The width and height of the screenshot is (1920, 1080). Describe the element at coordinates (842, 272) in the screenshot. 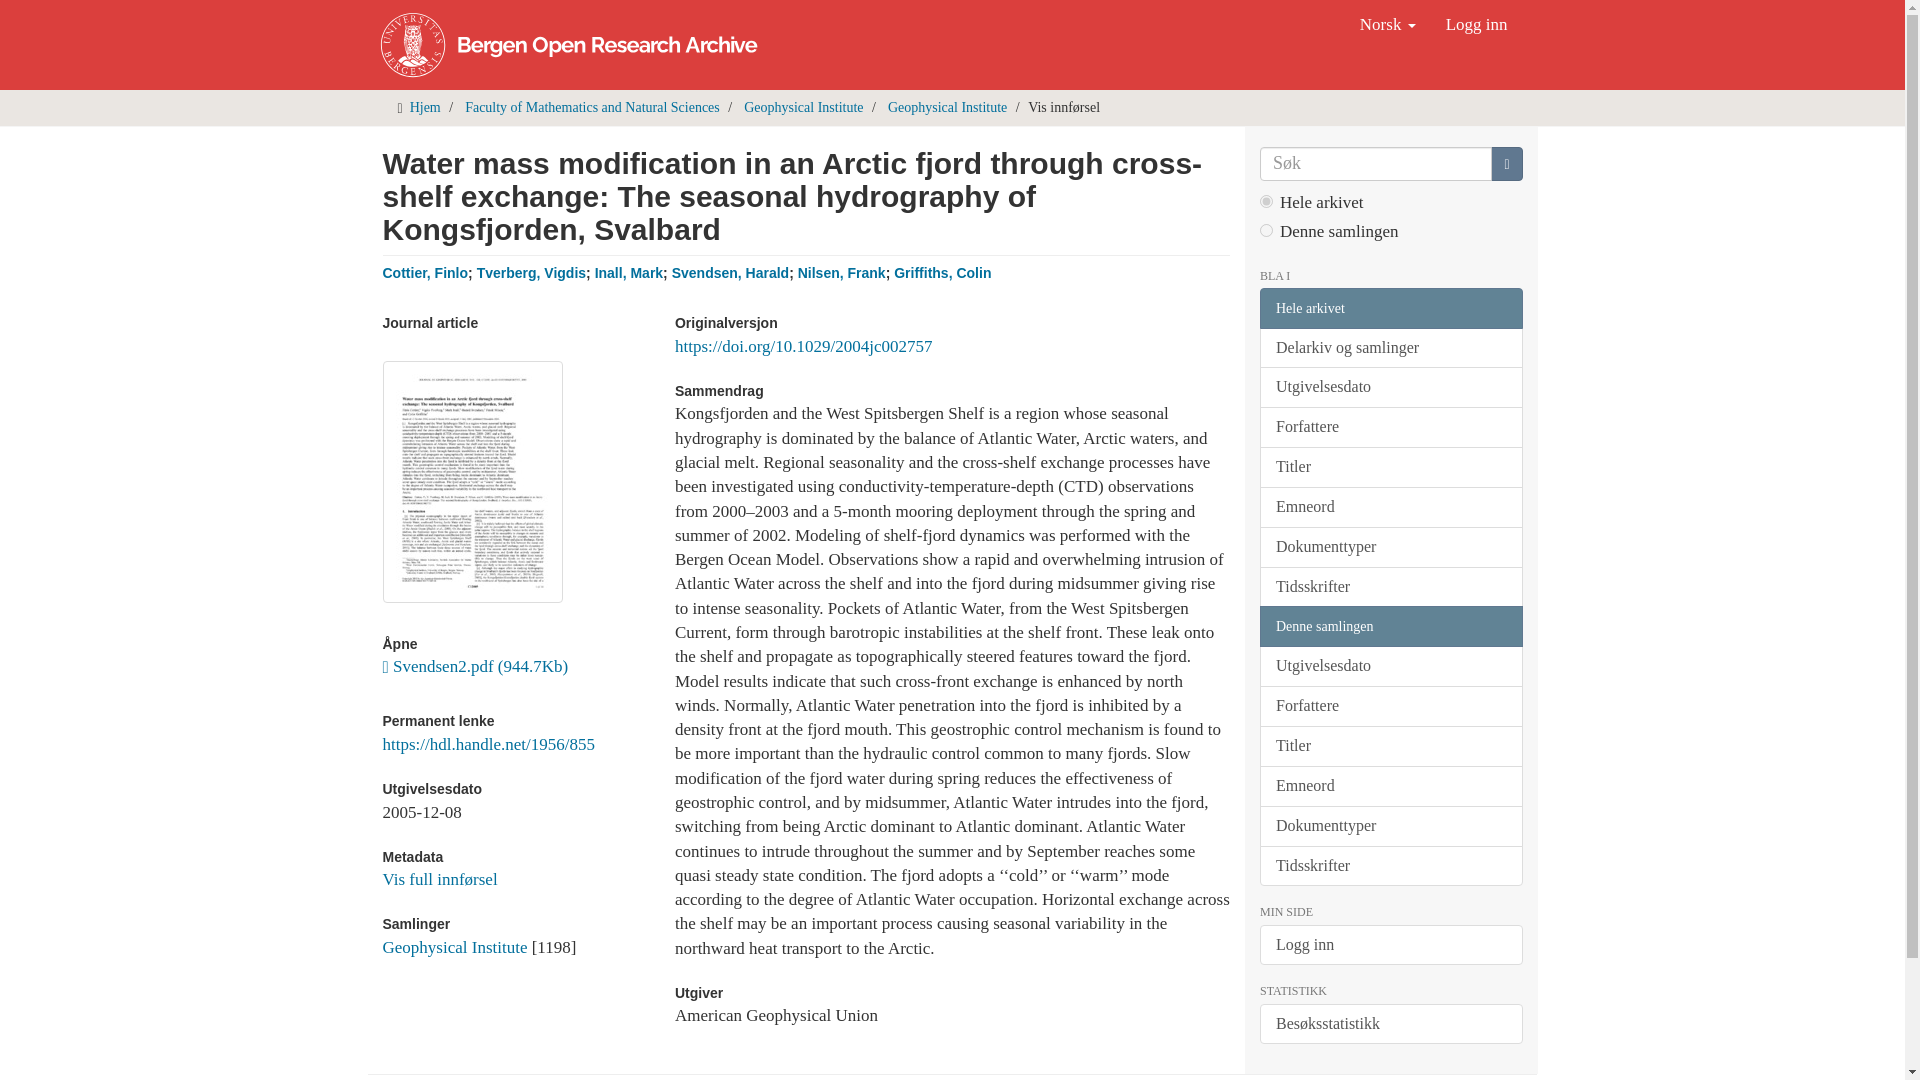

I see `Nilsen, Frank` at that location.